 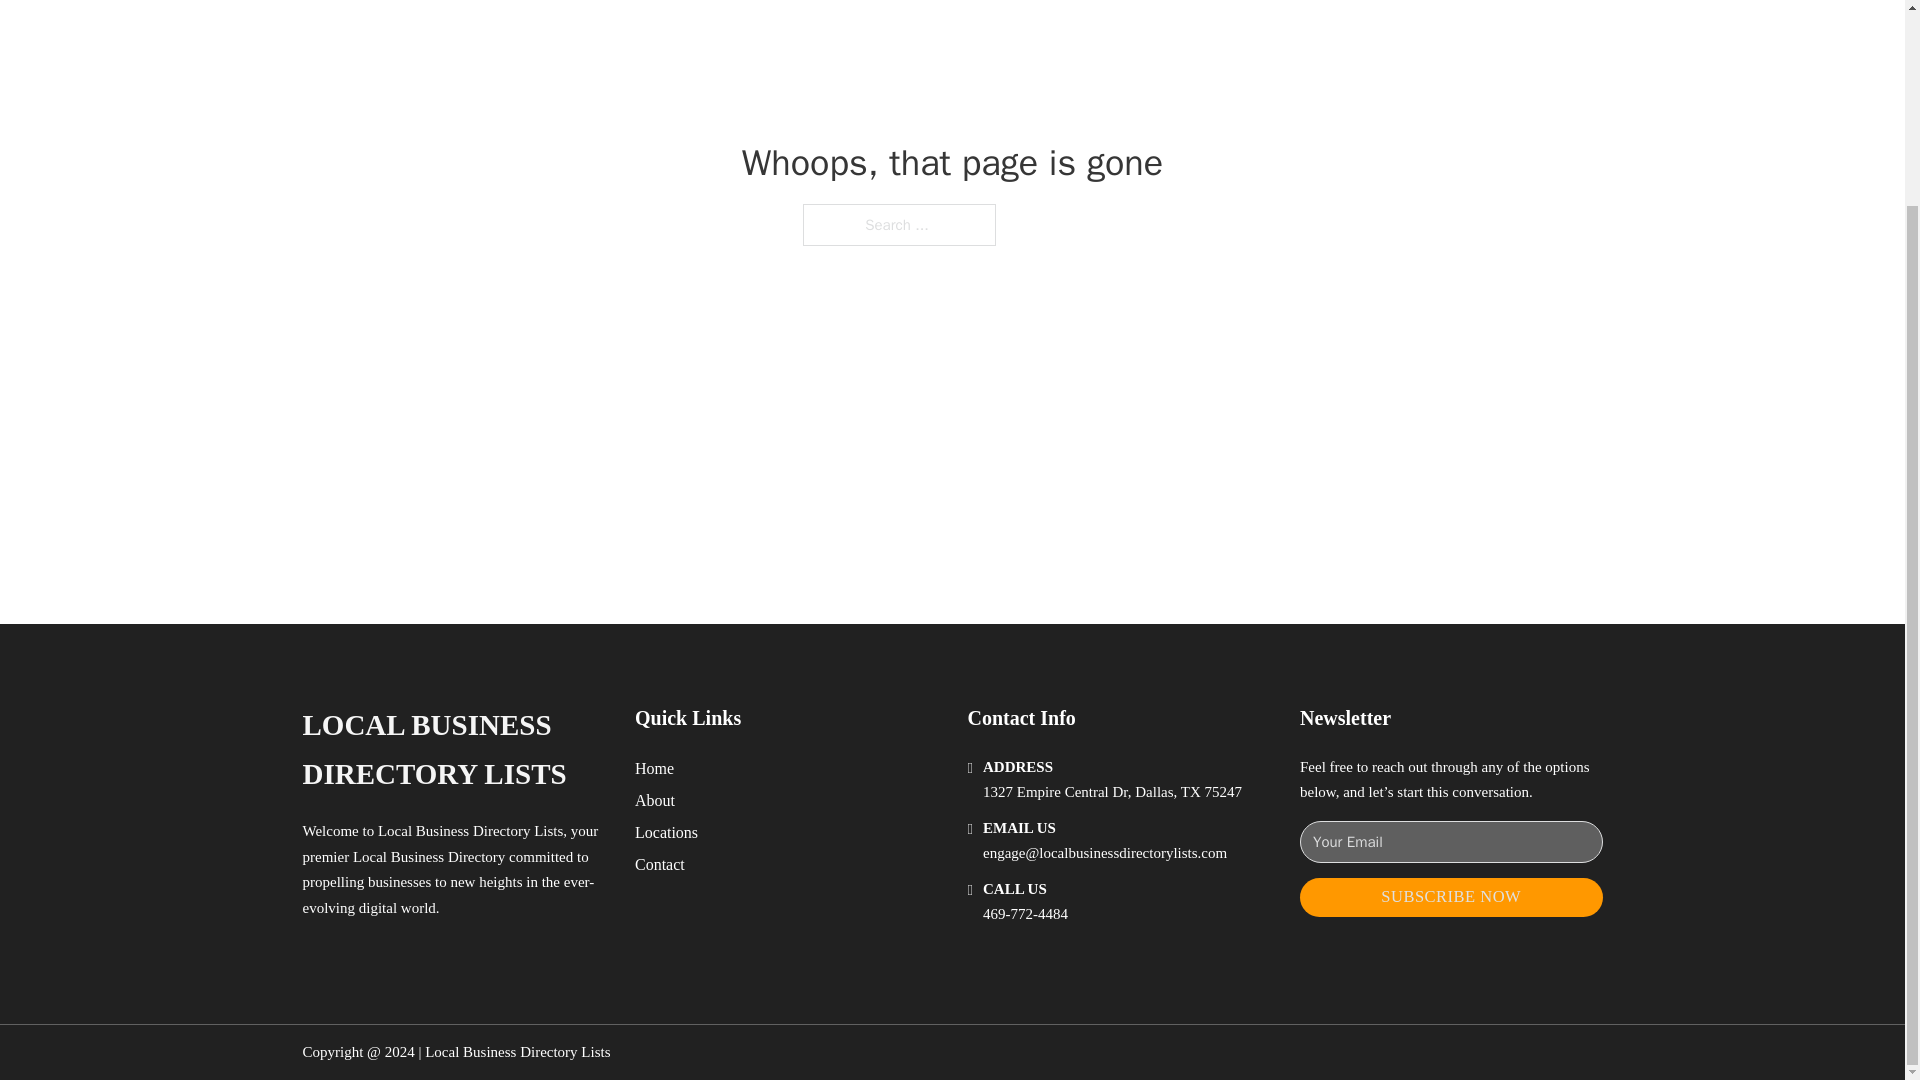 What do you see at coordinates (655, 800) in the screenshot?
I see `About` at bounding box center [655, 800].